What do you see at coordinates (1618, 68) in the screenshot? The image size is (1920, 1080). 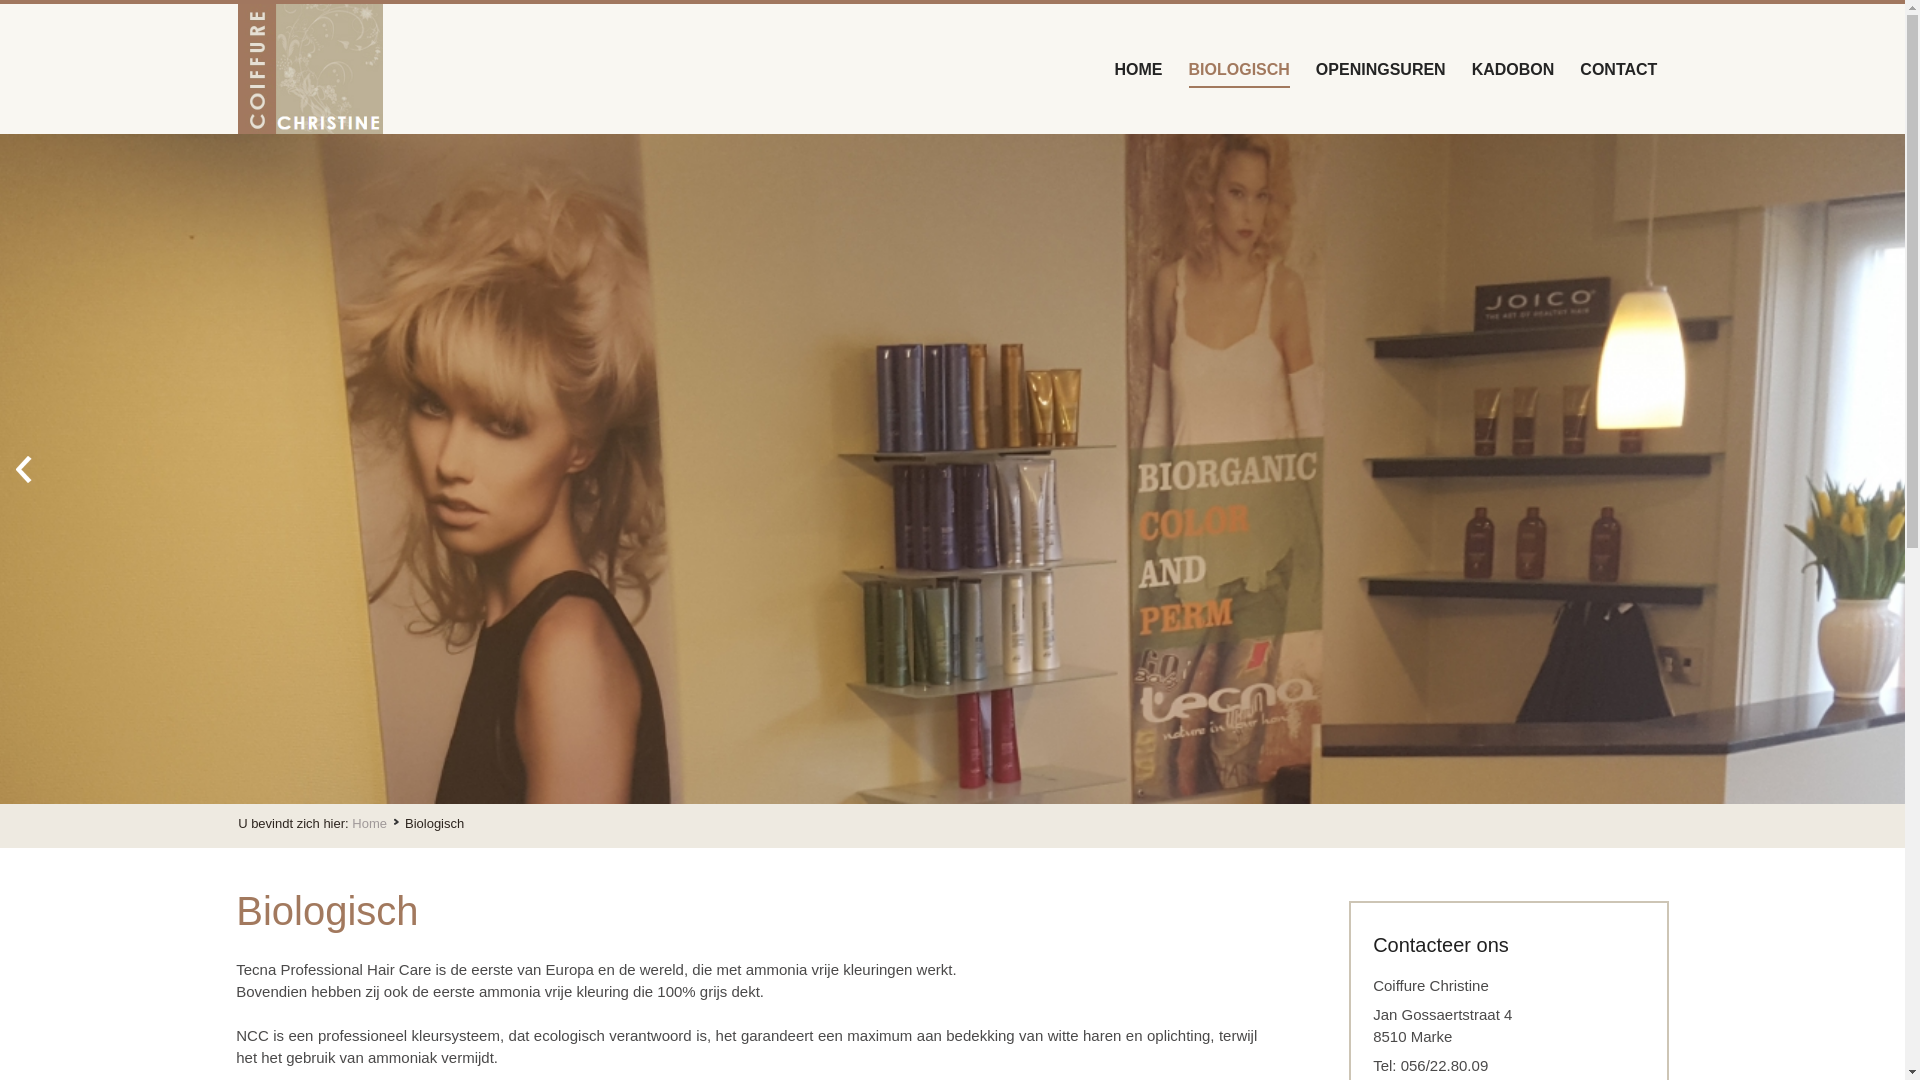 I see `CONTACT` at bounding box center [1618, 68].